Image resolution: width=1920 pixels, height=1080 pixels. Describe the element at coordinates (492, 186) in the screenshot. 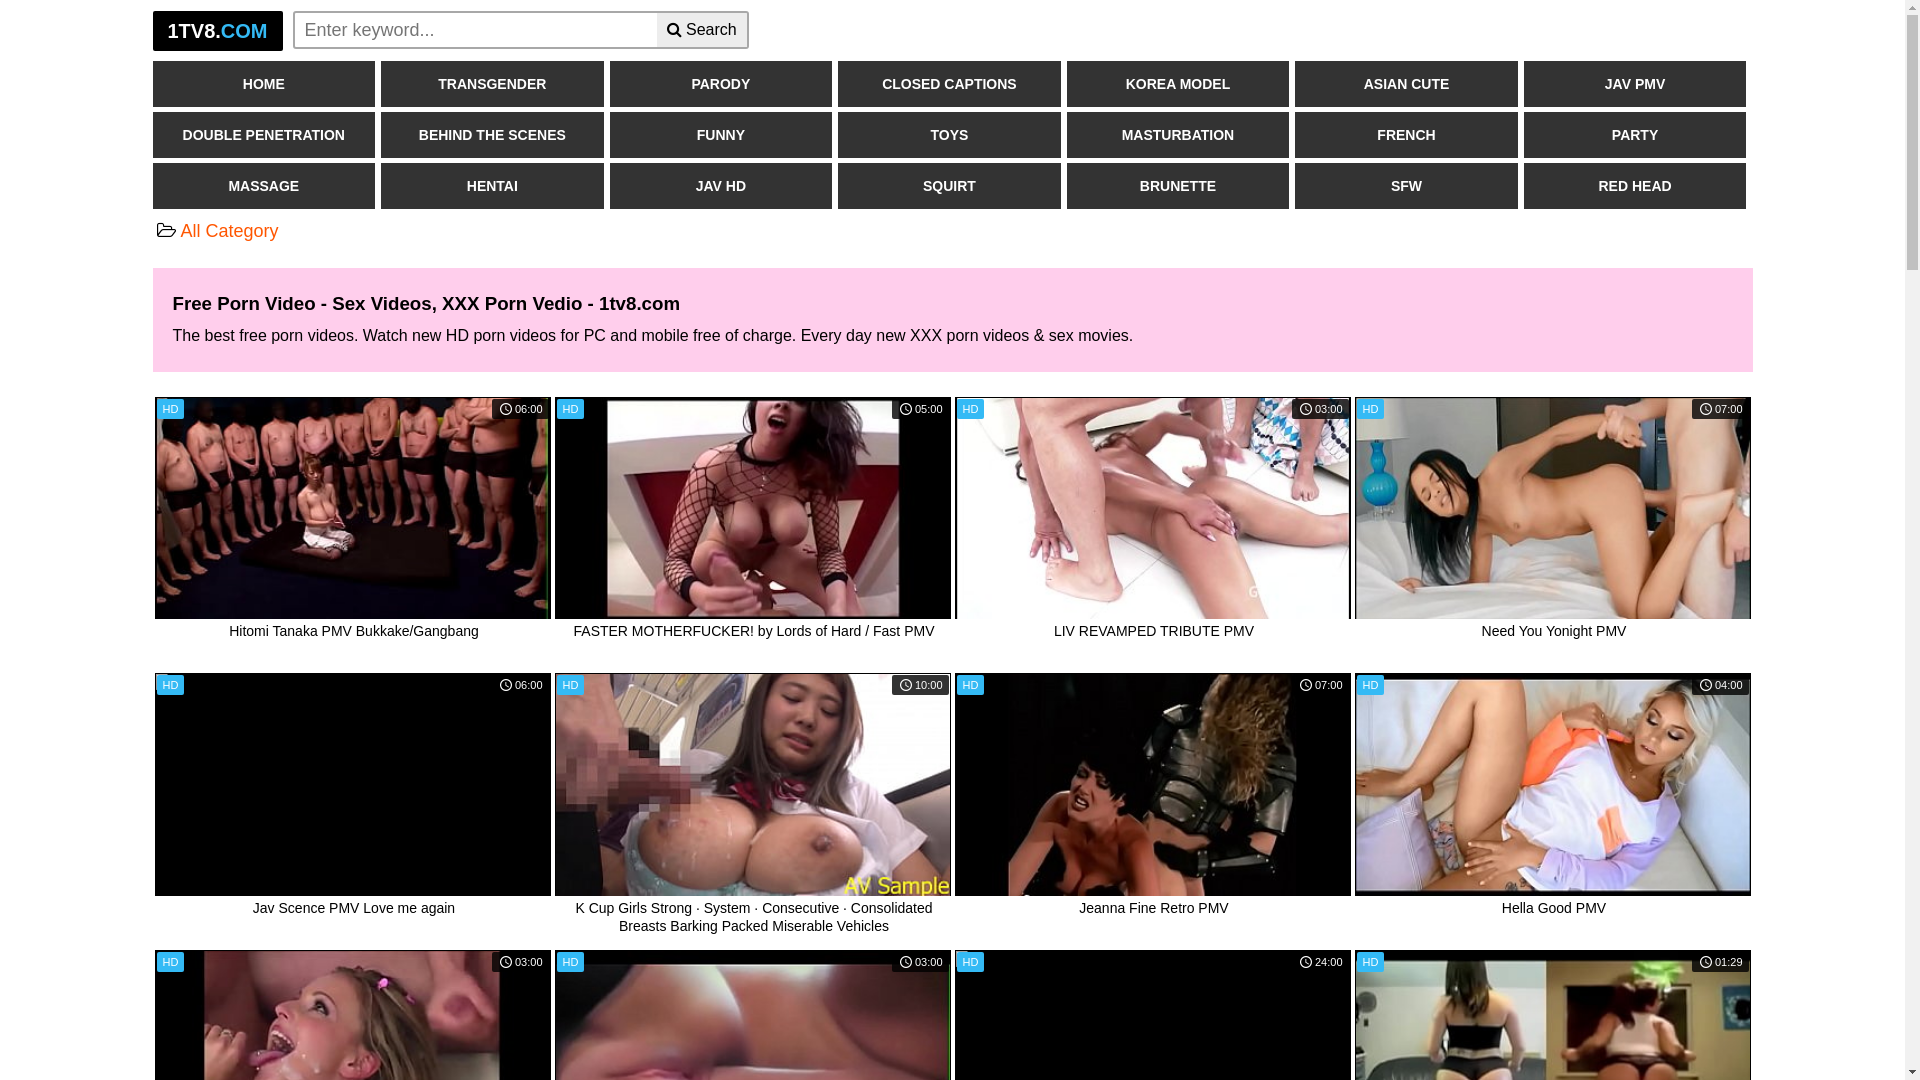

I see `HENTAI` at that location.